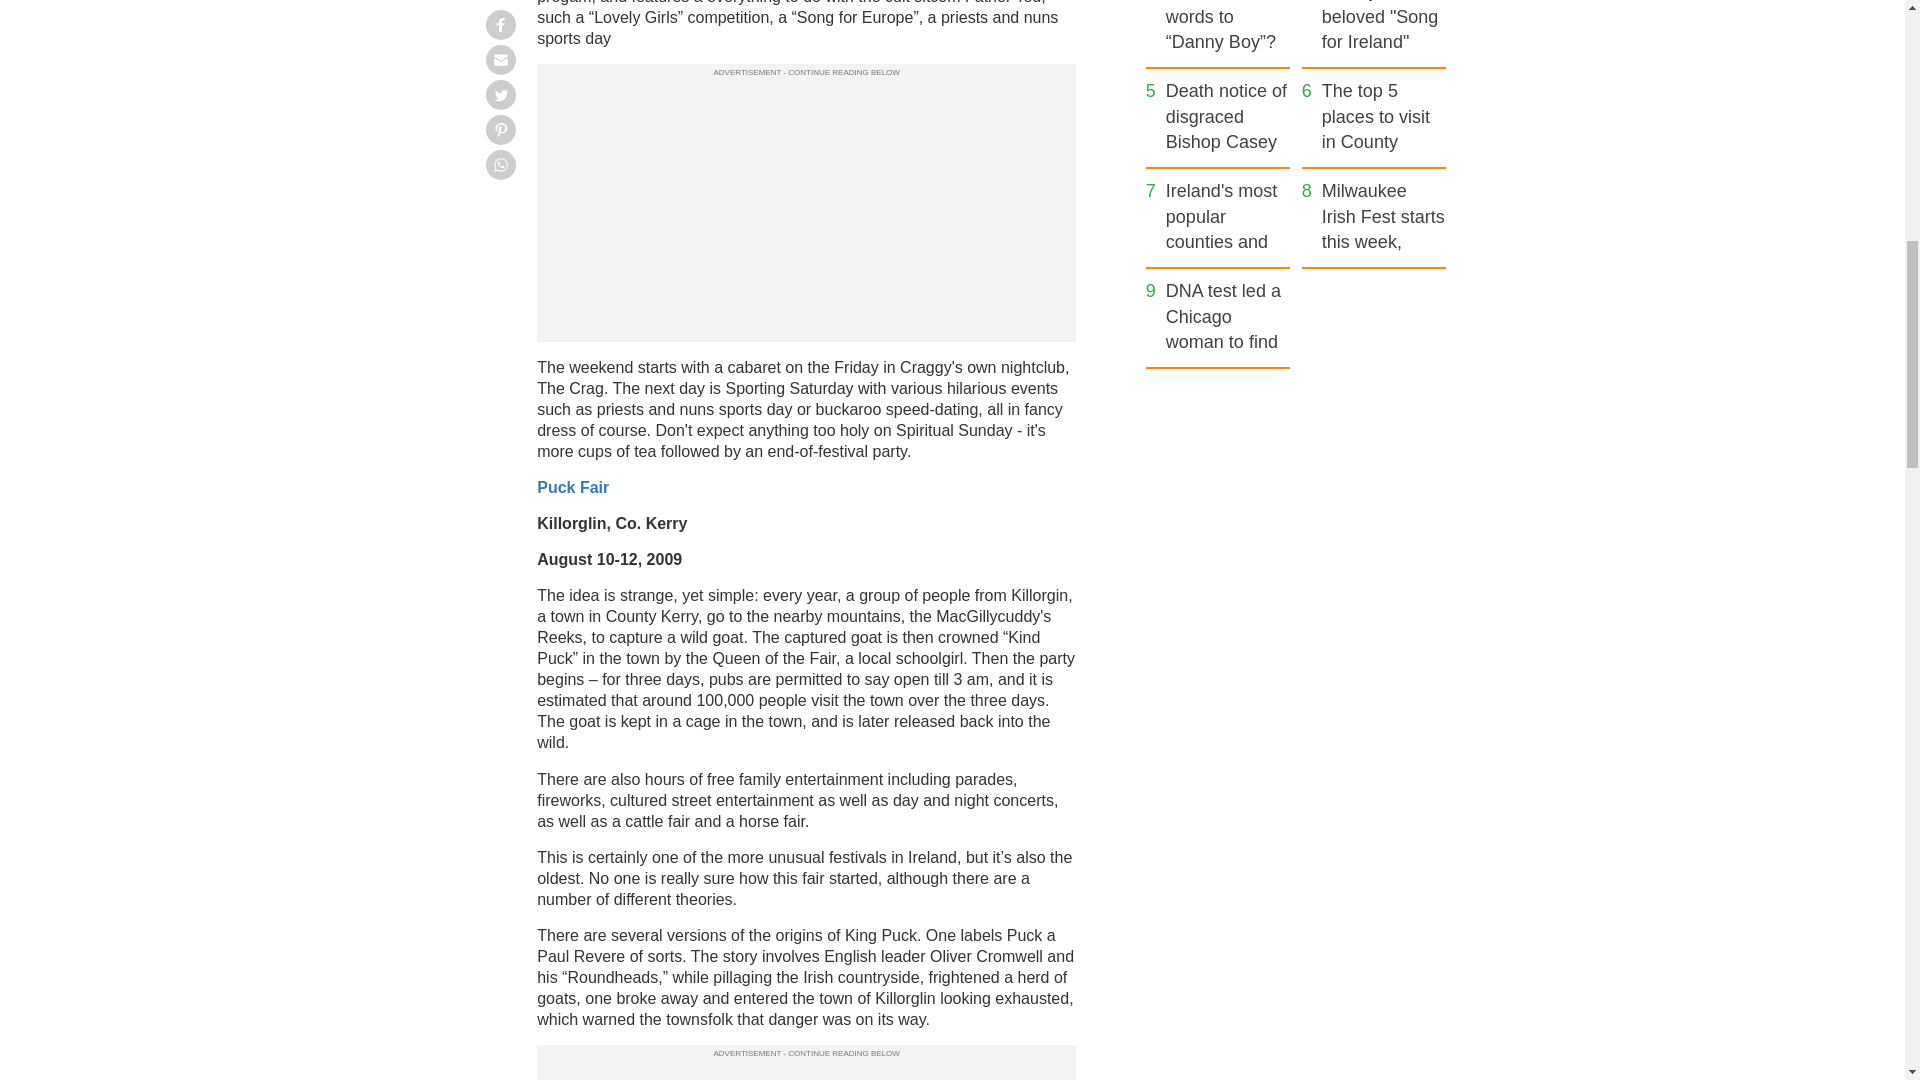  Describe the element at coordinates (1296, 520) in the screenshot. I see `3rd party ad content` at that location.